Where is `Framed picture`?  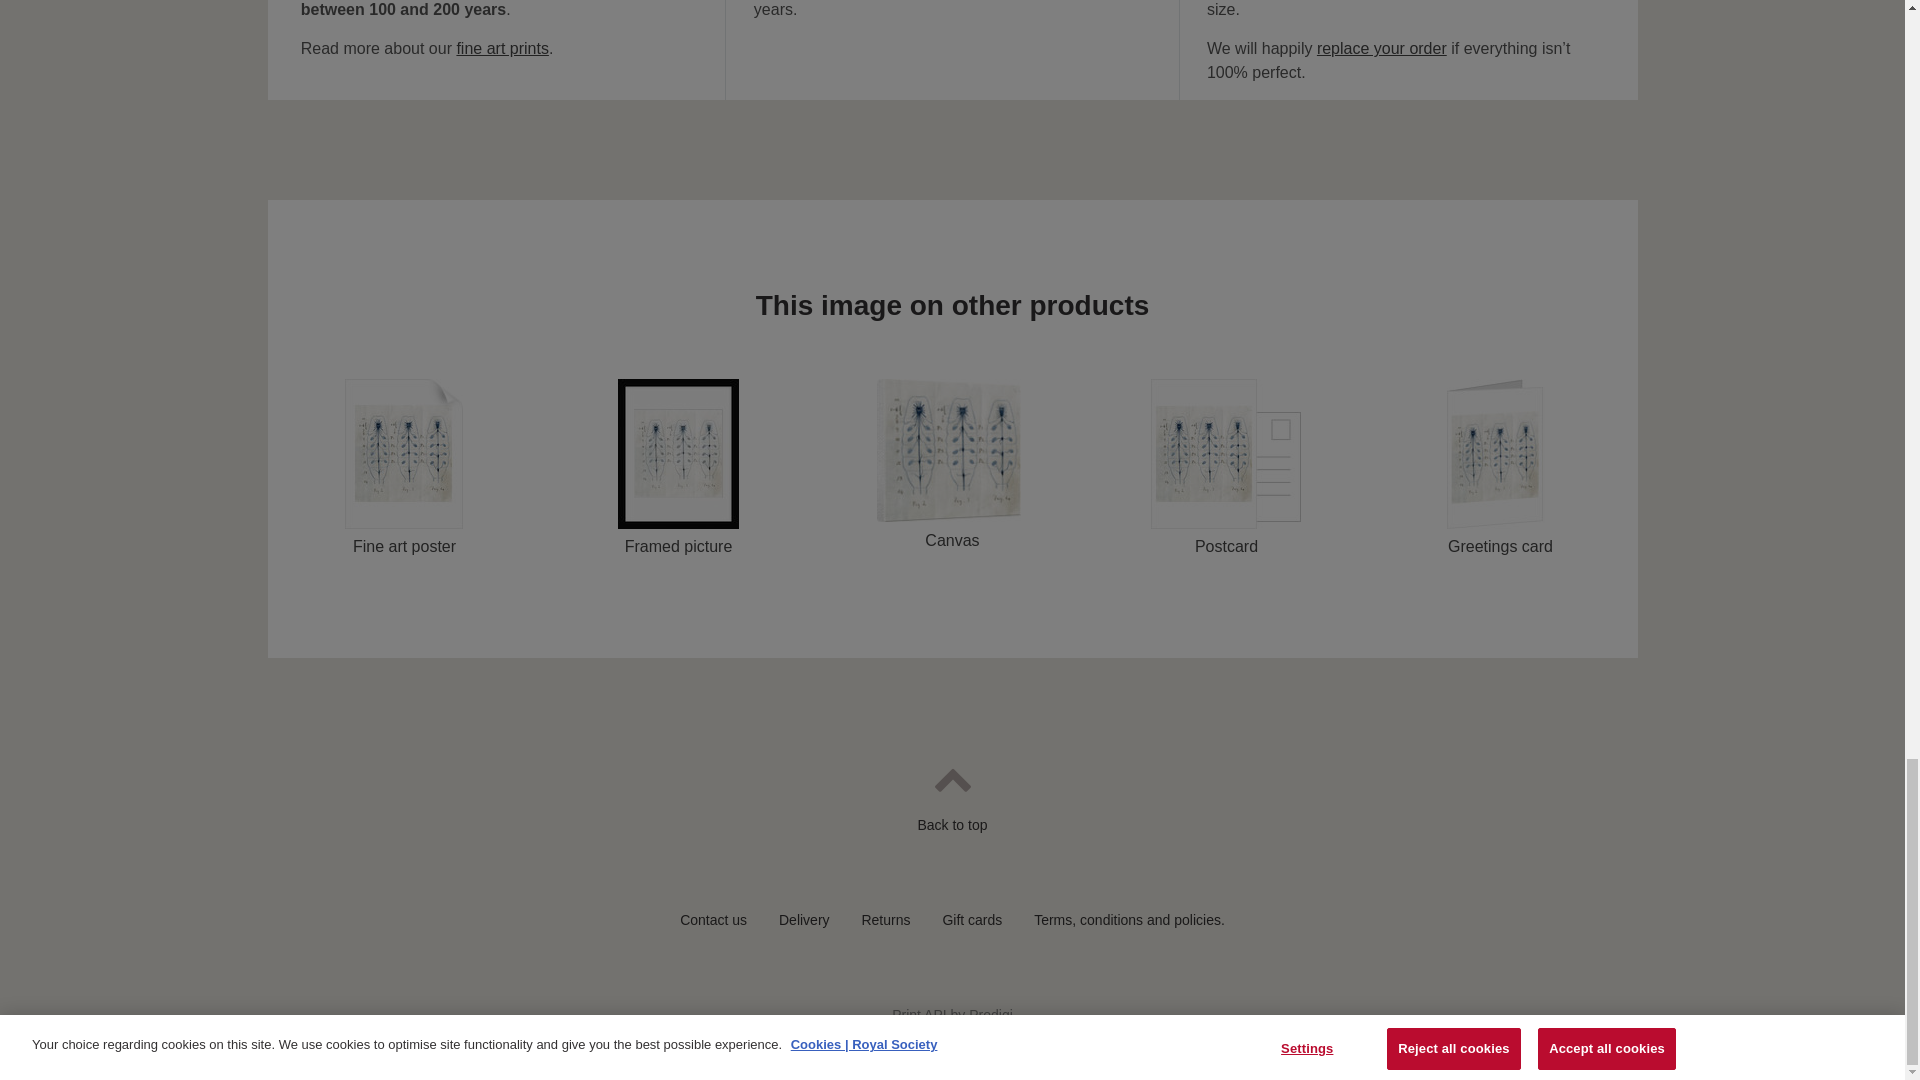
Framed picture is located at coordinates (678, 468).